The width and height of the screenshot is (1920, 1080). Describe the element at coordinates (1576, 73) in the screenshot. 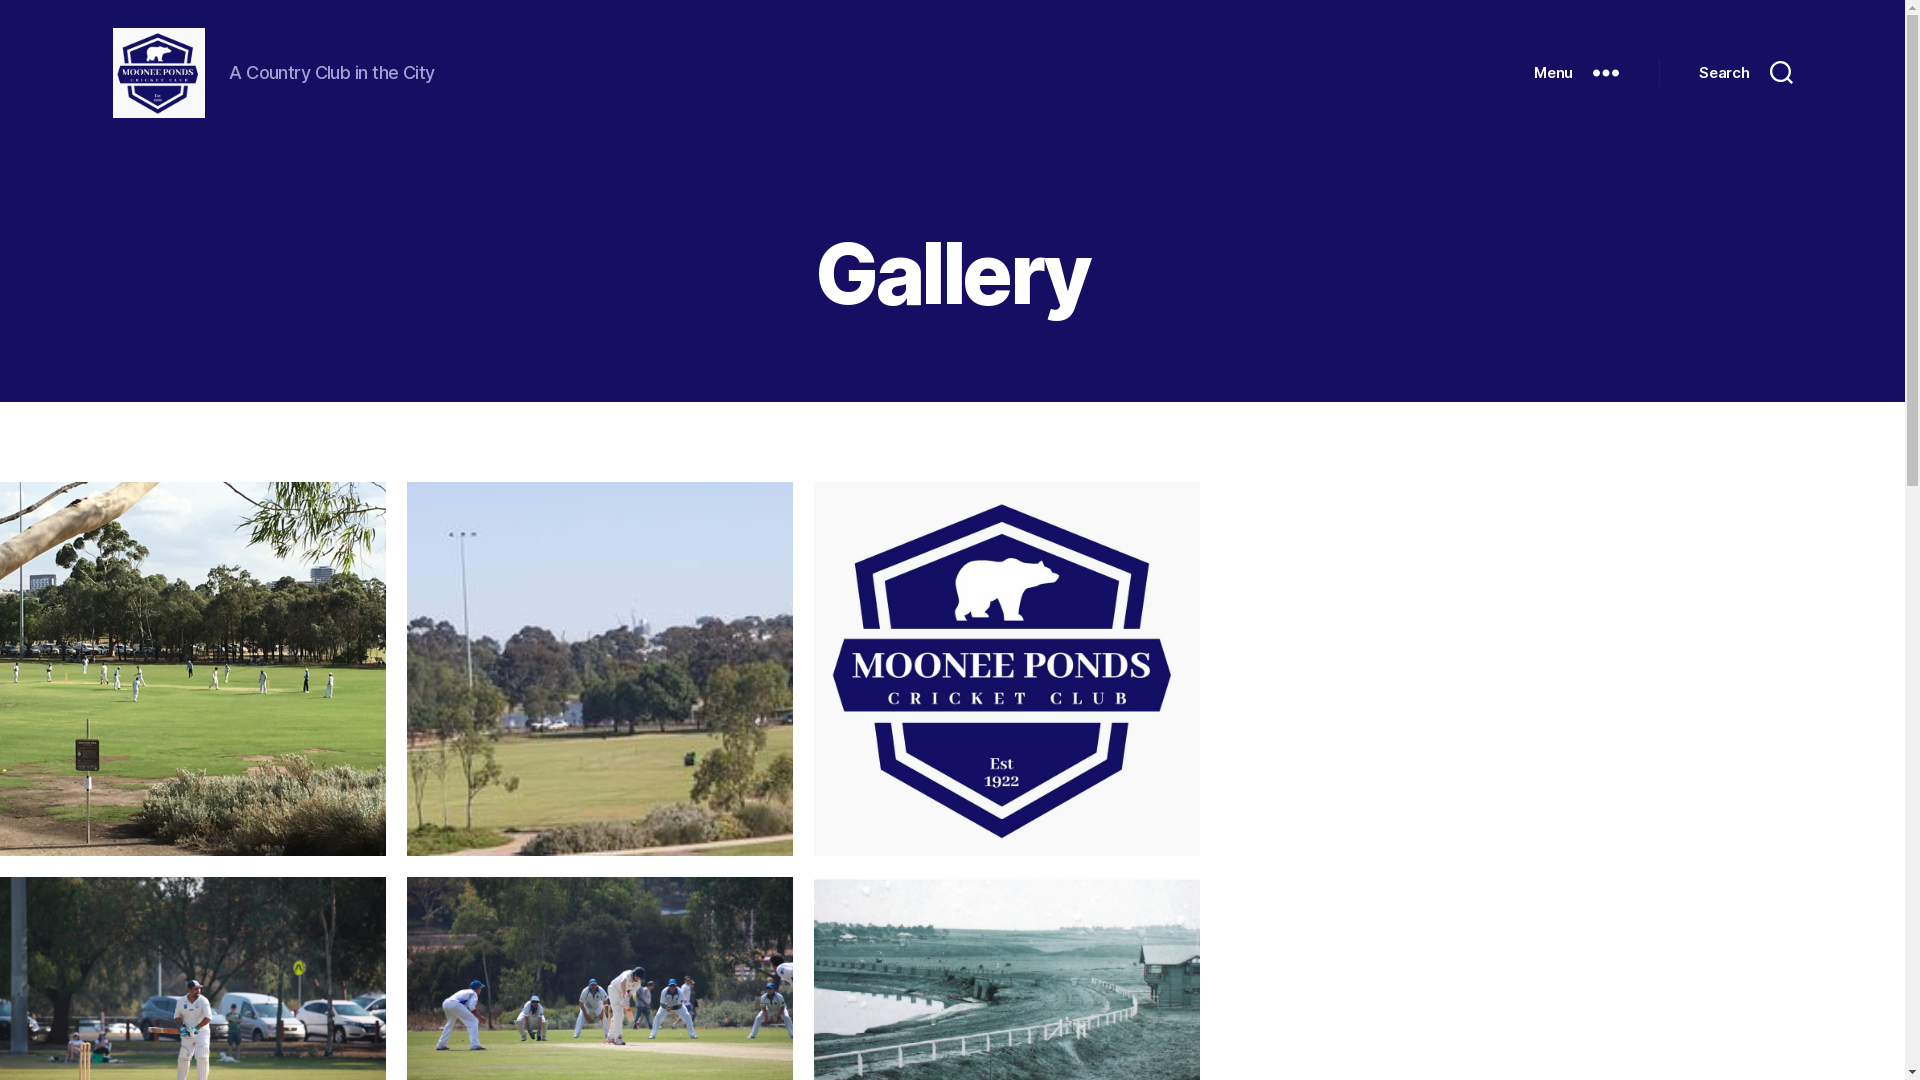

I see `Menu` at that location.